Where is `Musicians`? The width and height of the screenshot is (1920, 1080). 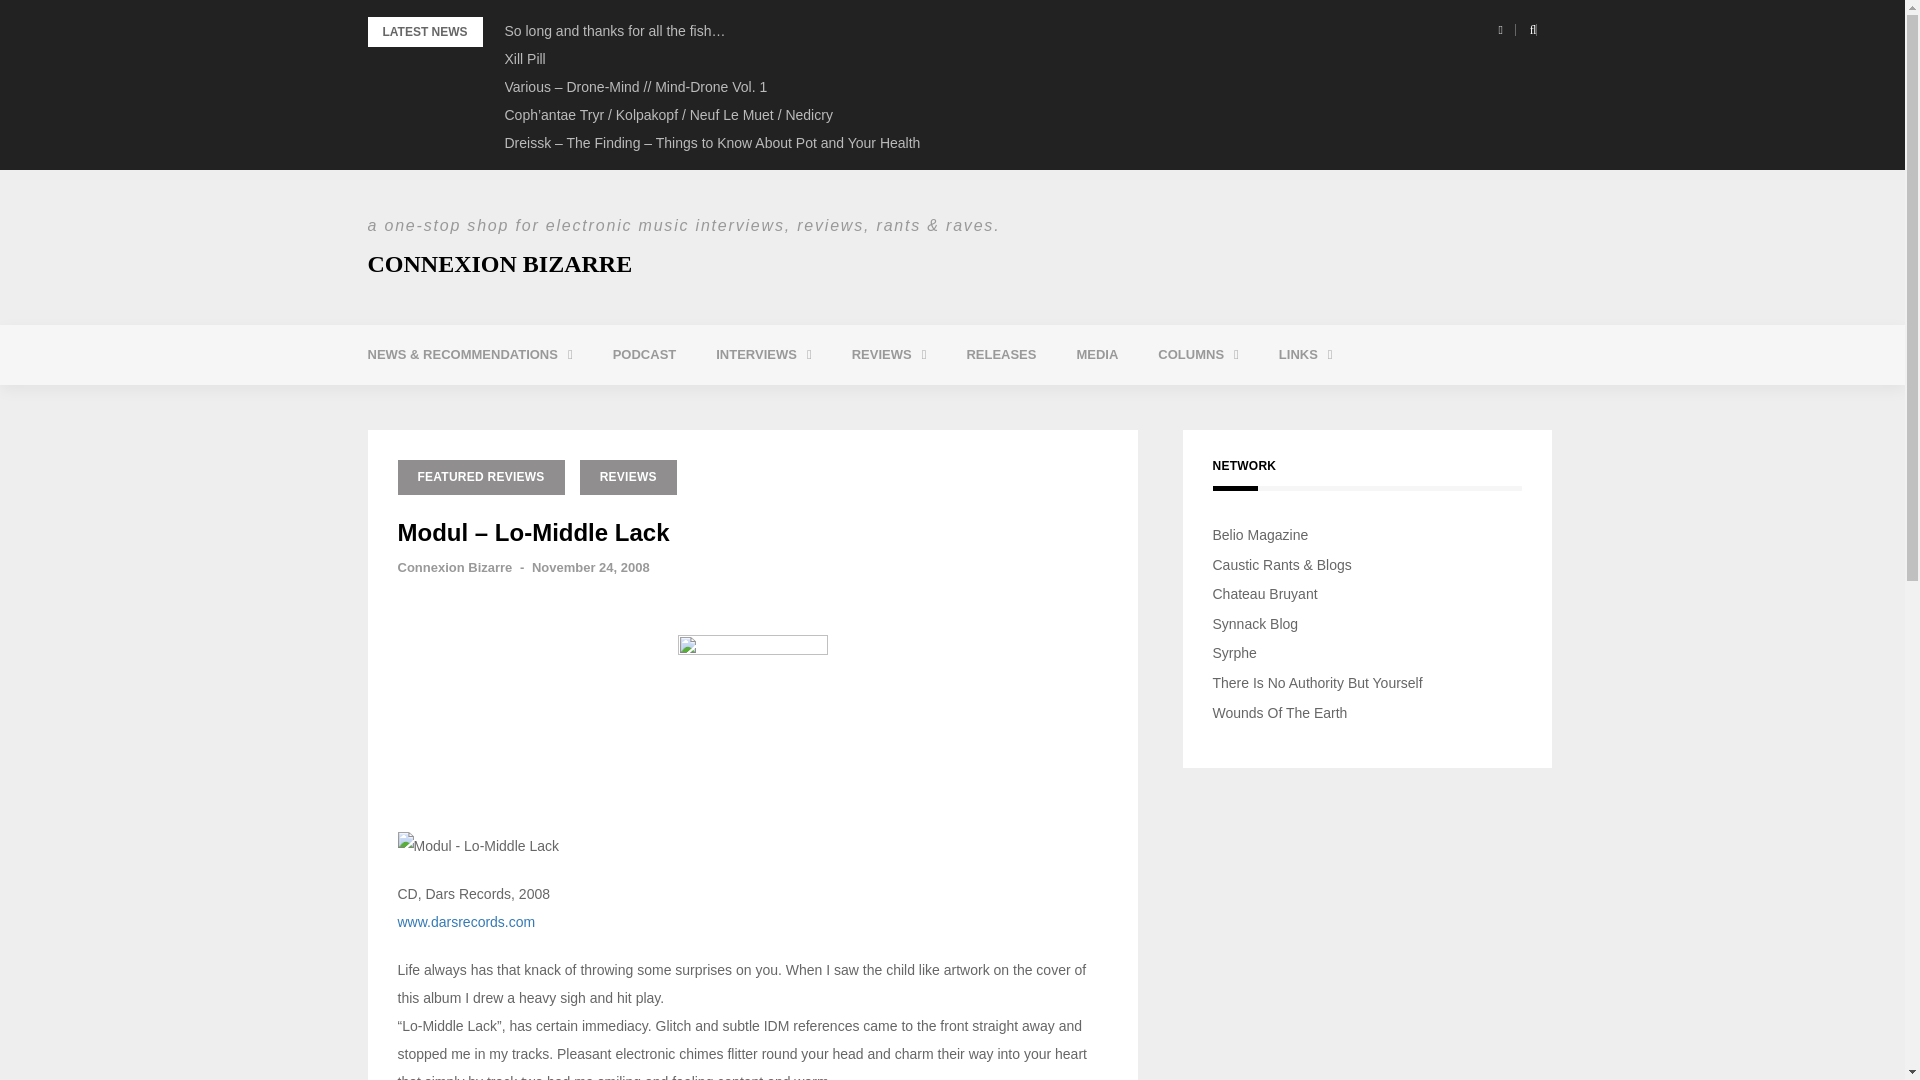 Musicians is located at coordinates (1394, 404).